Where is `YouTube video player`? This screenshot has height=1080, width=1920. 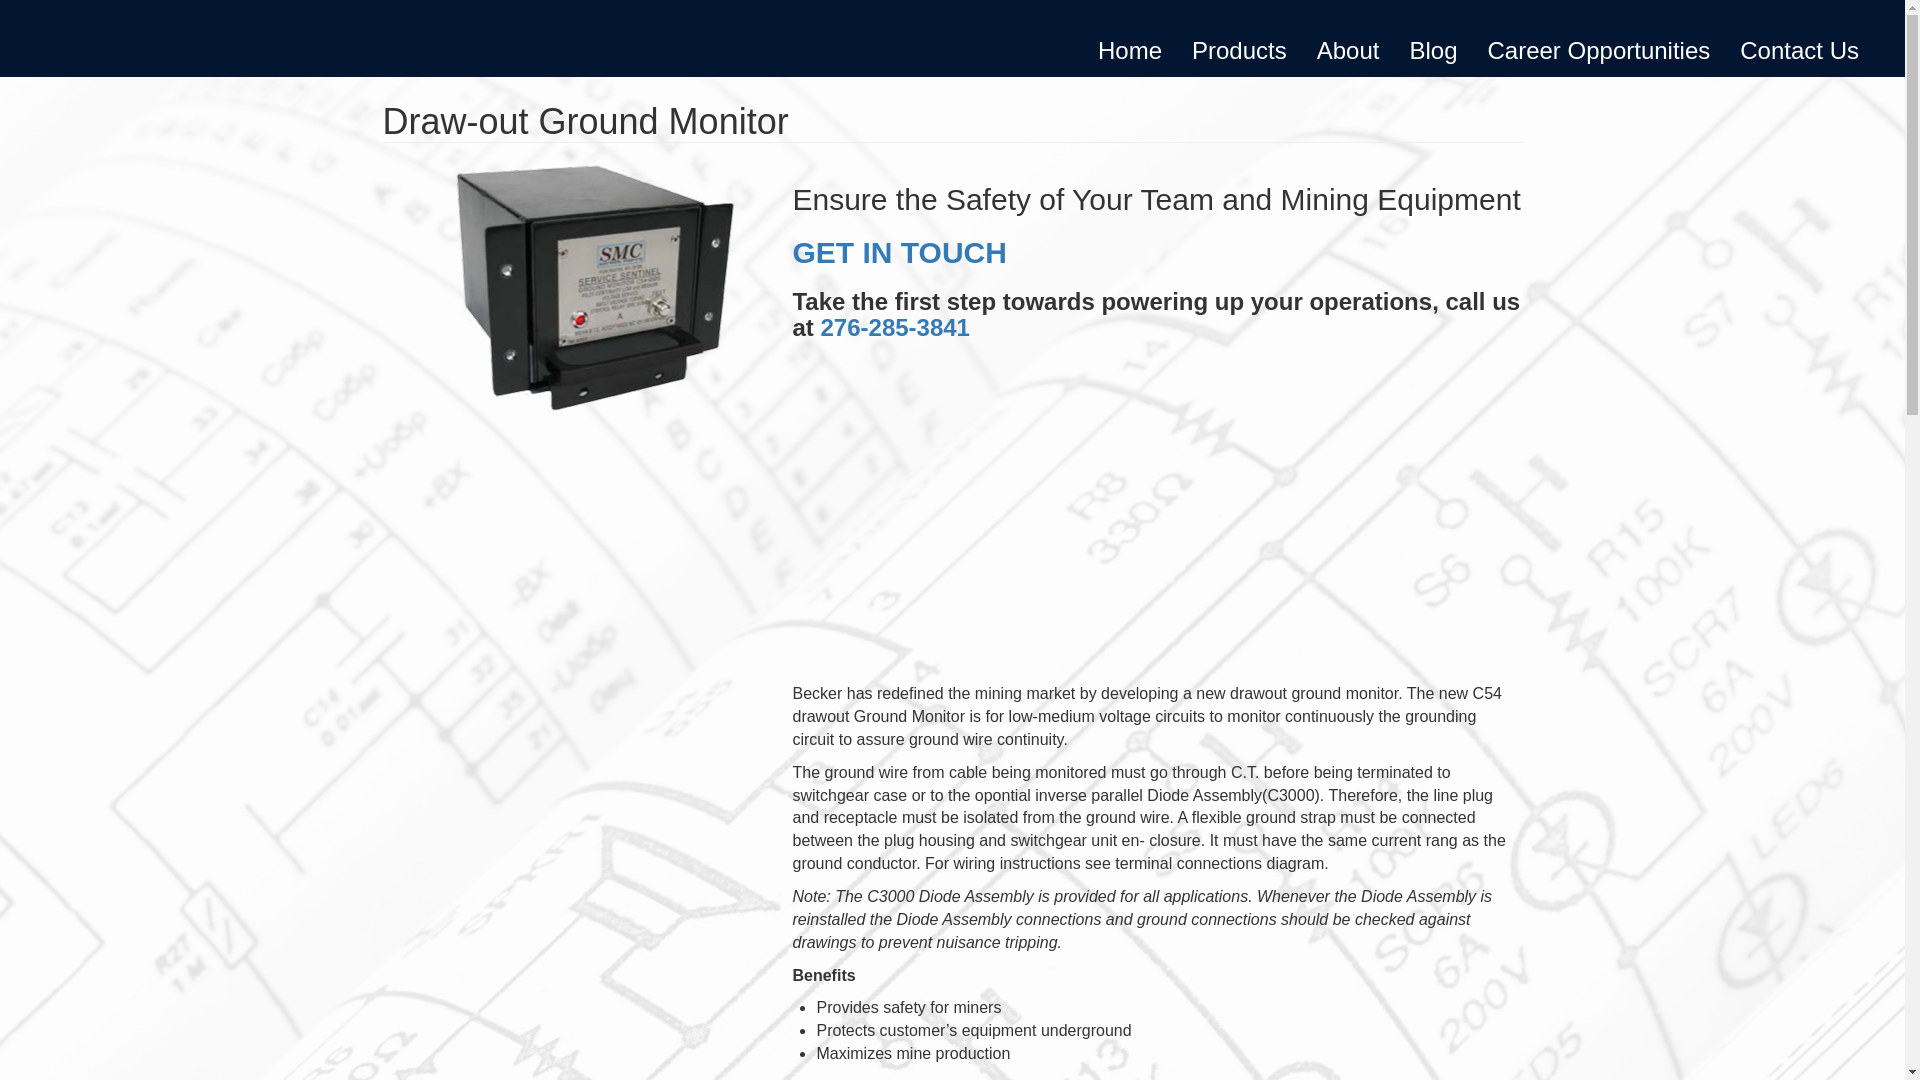
YouTube video player is located at coordinates (1071, 508).